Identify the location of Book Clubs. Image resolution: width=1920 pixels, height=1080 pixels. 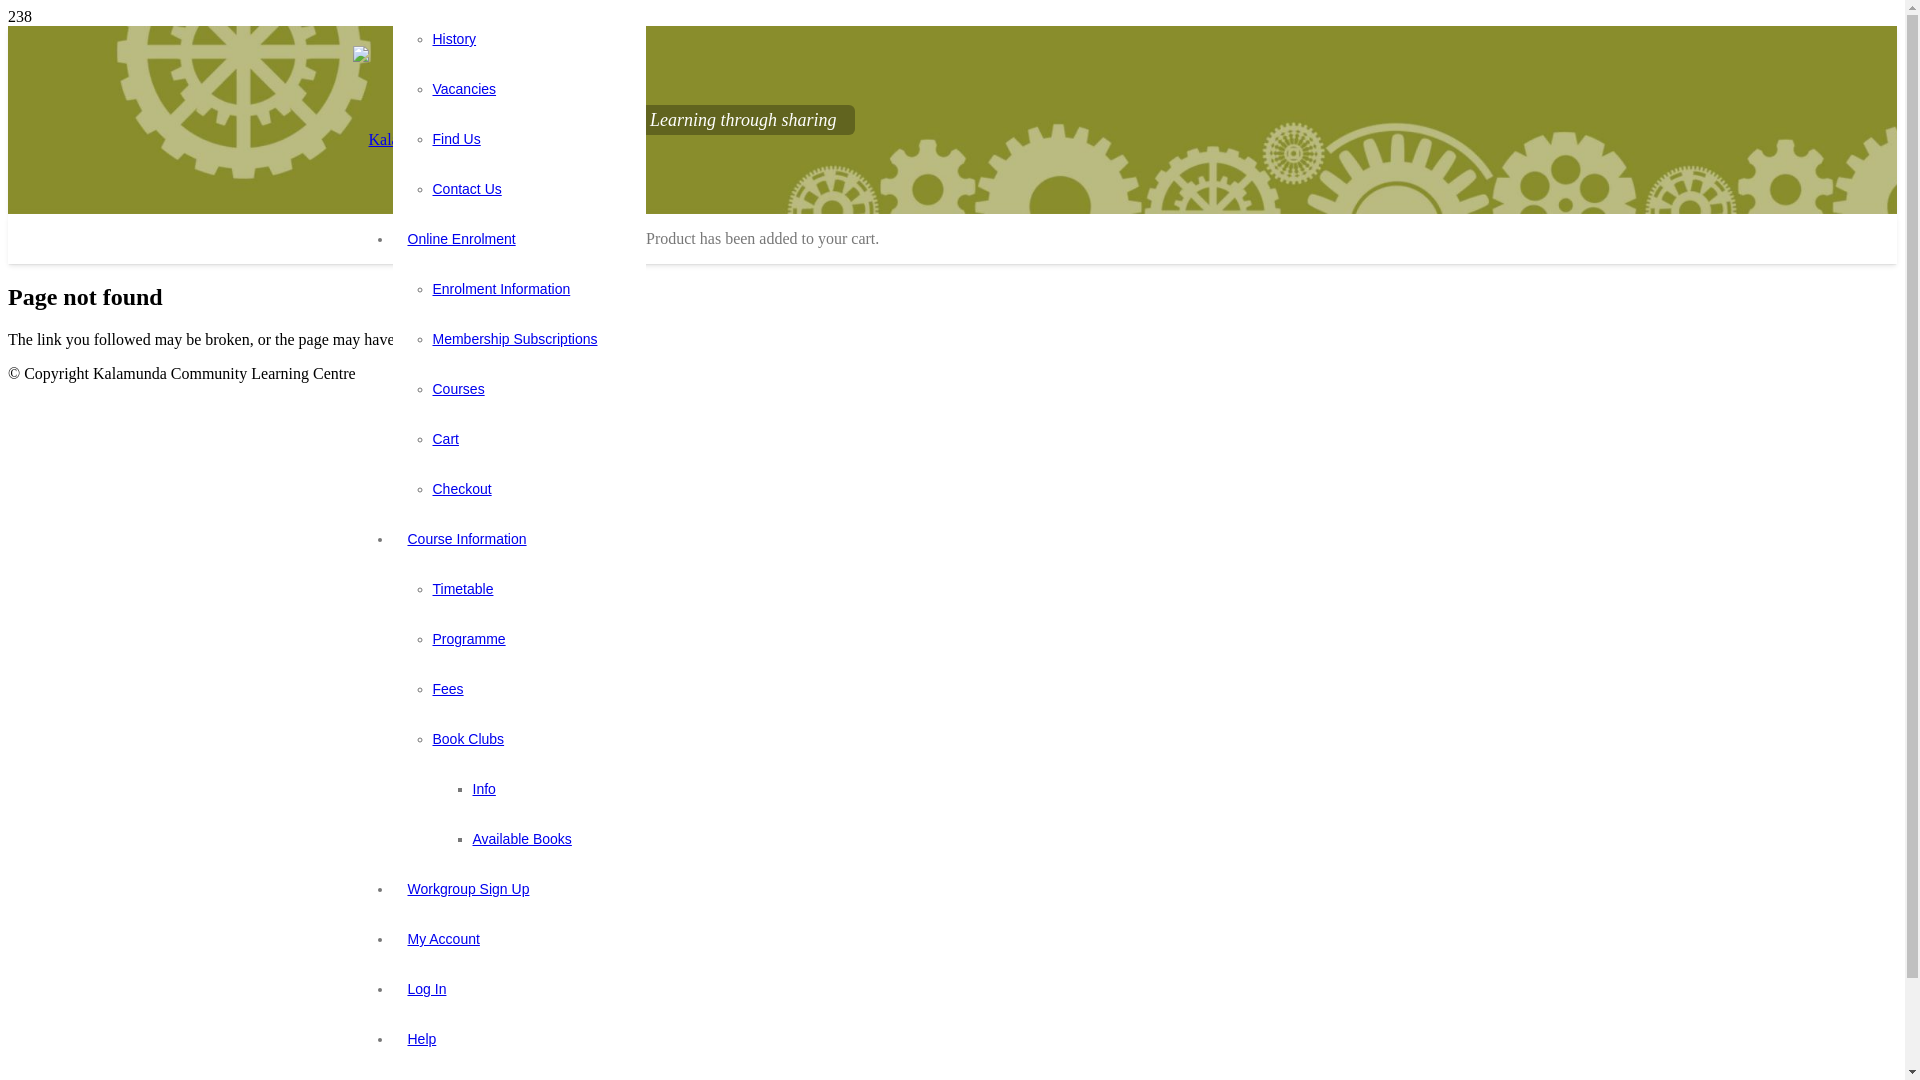
(468, 739).